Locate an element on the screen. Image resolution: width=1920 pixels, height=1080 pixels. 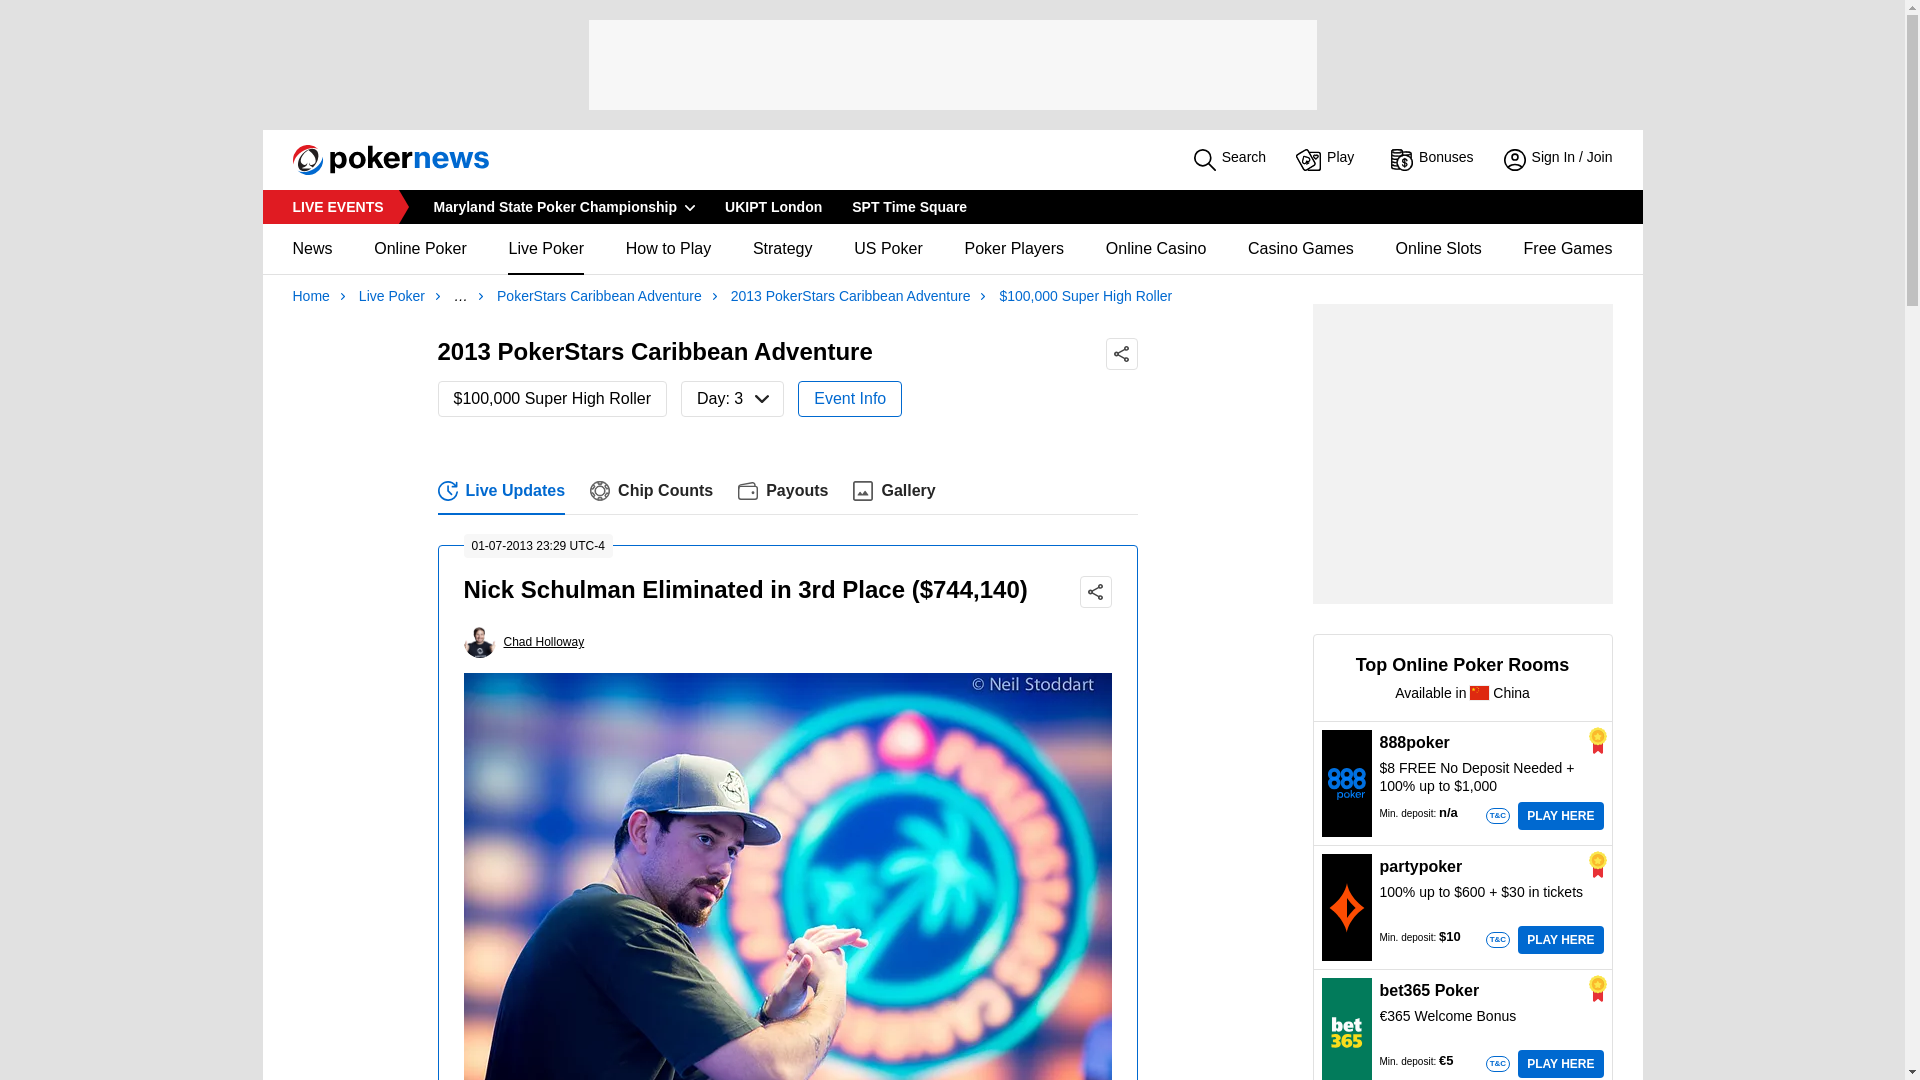
 SPT Time Square is located at coordinates (909, 206).